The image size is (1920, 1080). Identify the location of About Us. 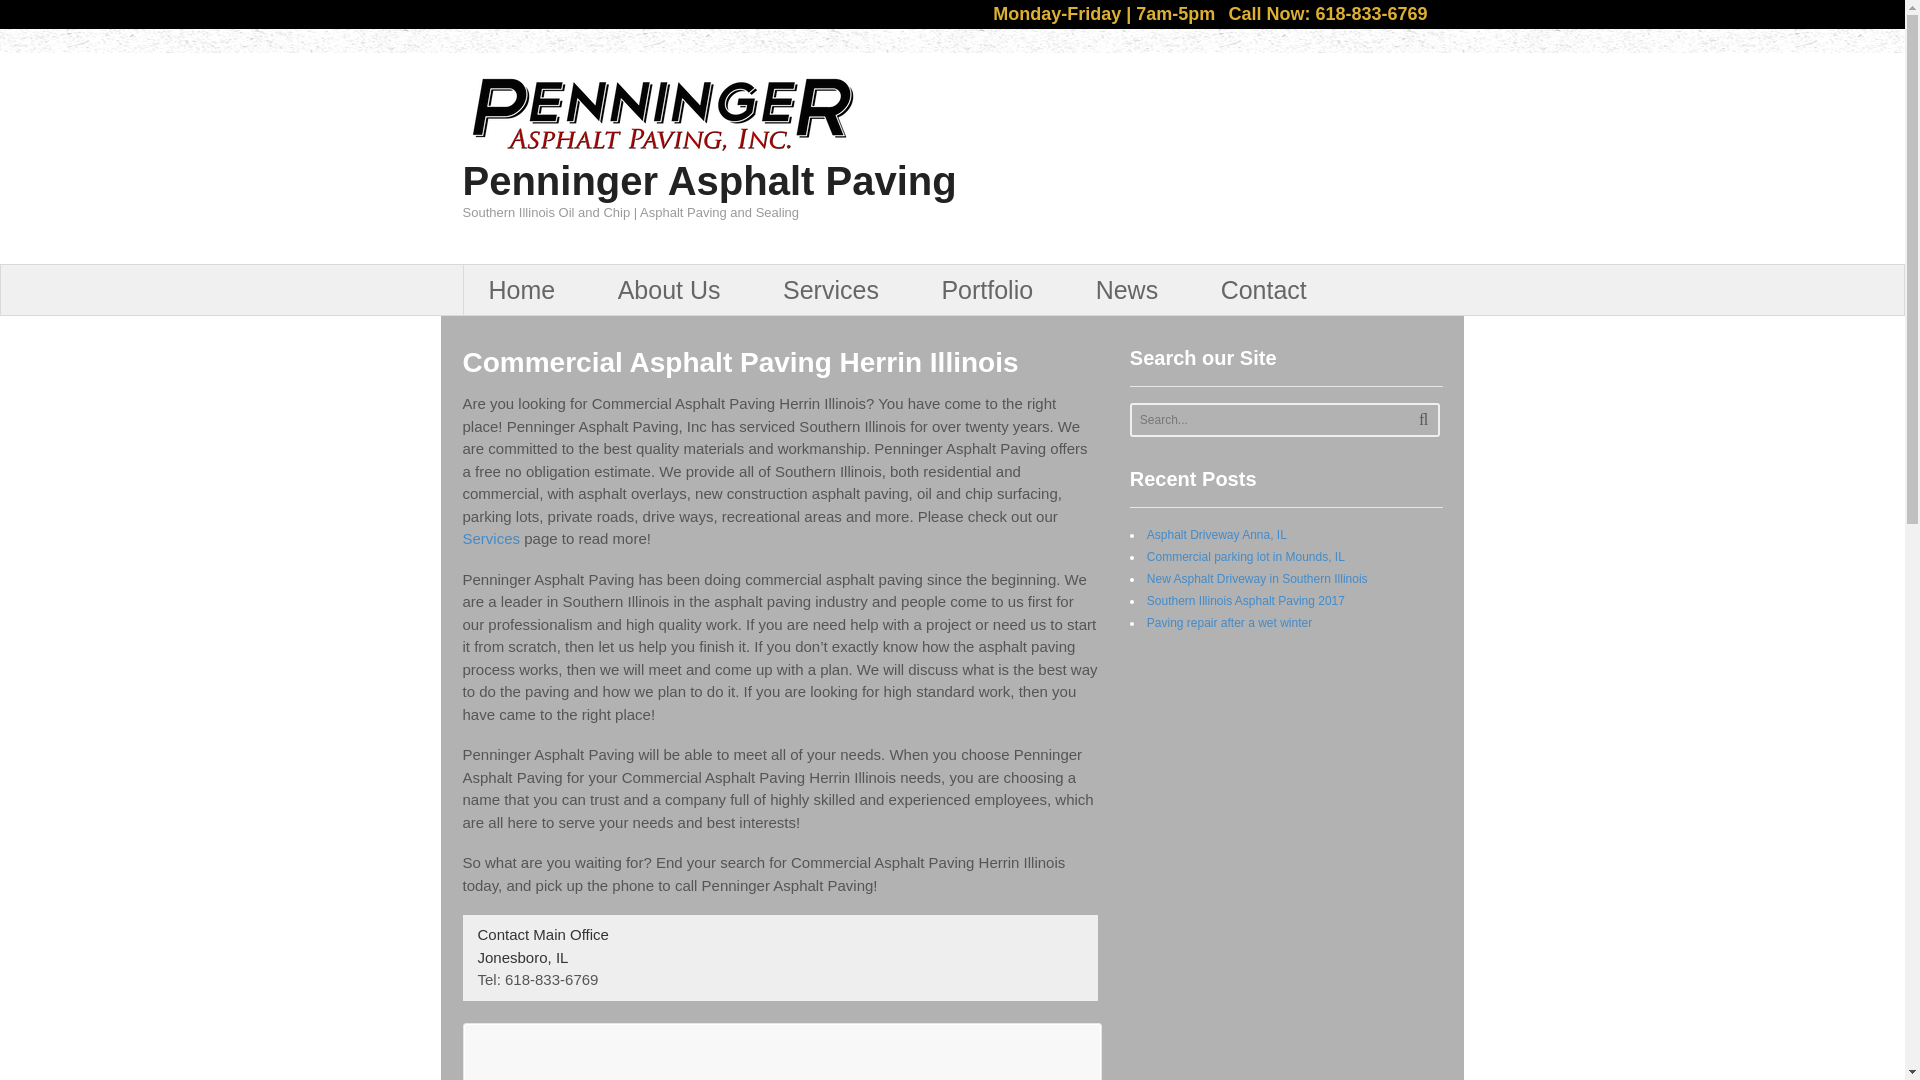
(676, 290).